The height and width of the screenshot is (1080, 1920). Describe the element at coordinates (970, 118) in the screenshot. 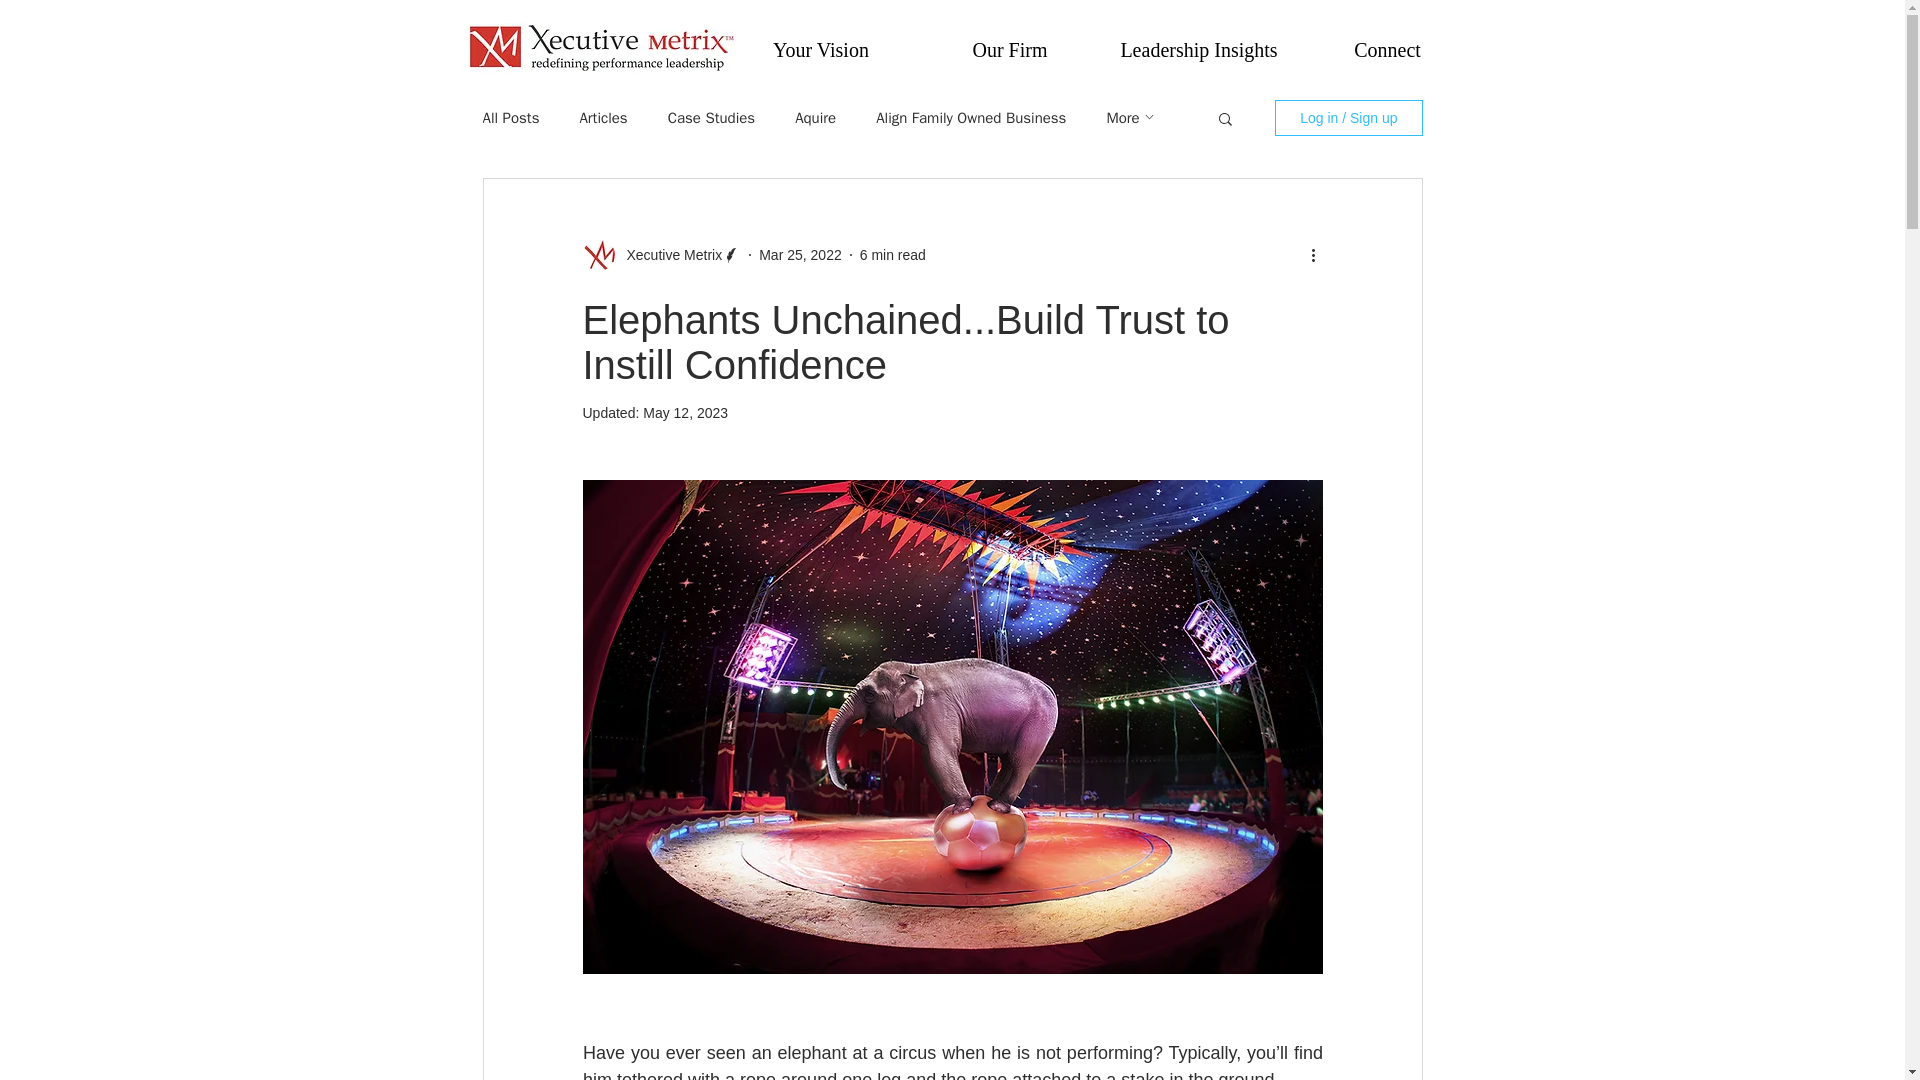

I see `Align Family Owned Business` at that location.